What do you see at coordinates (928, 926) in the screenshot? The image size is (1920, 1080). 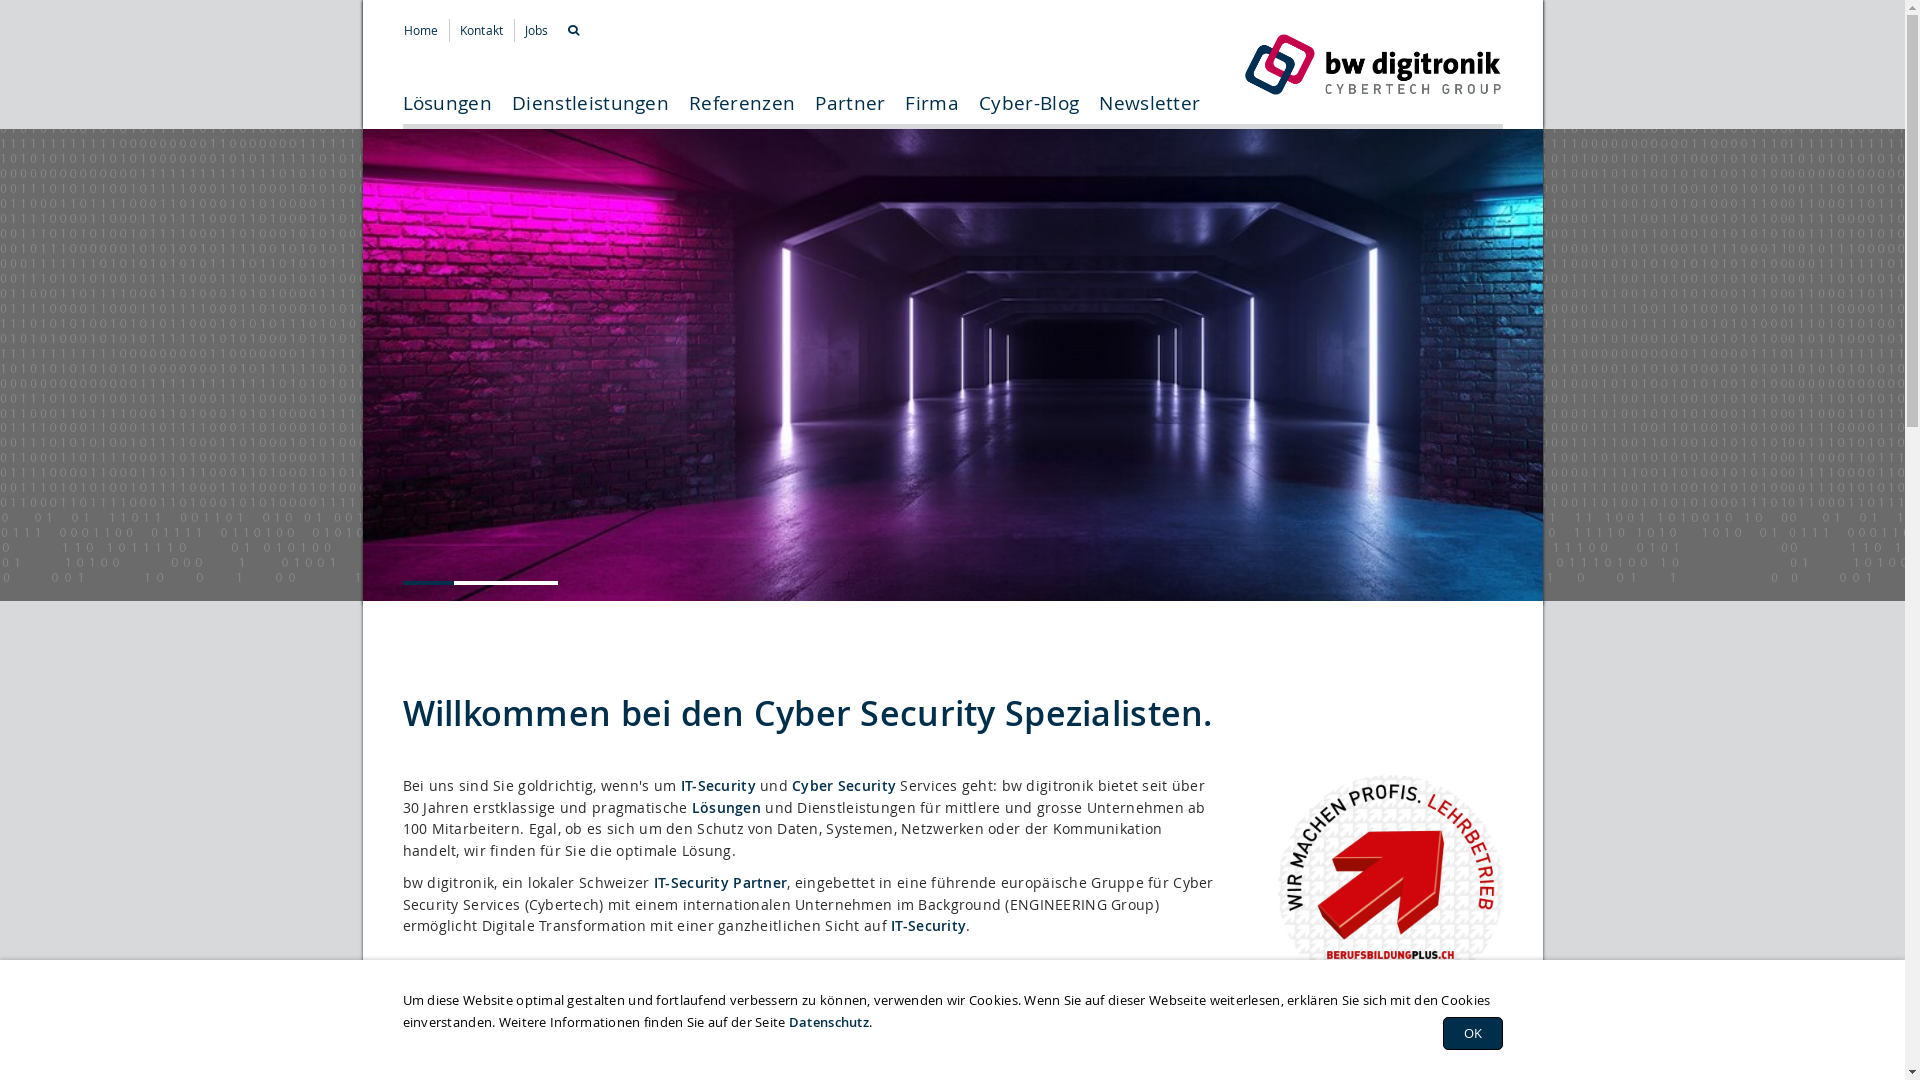 I see `IT-Security` at bounding box center [928, 926].